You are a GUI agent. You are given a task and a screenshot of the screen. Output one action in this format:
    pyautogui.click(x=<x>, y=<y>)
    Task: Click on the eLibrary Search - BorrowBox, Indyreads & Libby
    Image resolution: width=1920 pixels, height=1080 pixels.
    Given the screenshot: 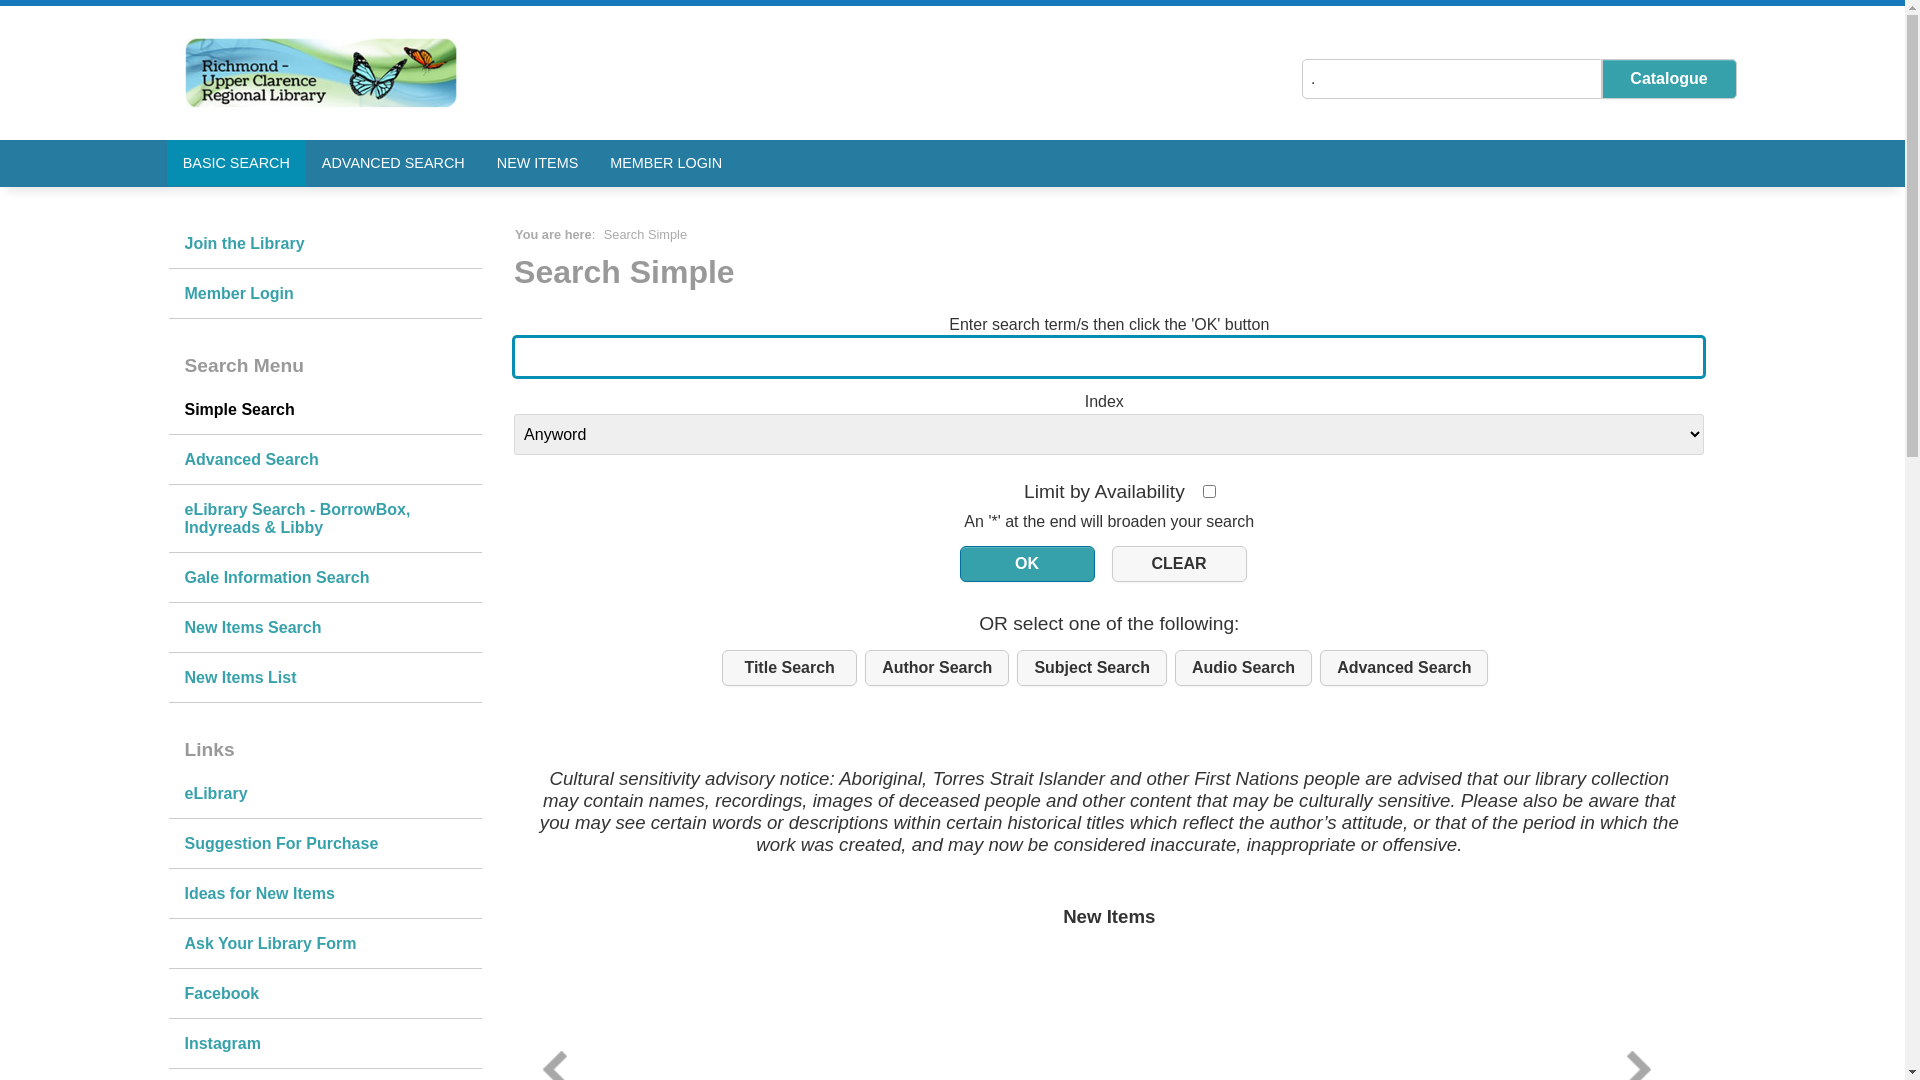 What is the action you would take?
    pyautogui.click(x=325, y=519)
    